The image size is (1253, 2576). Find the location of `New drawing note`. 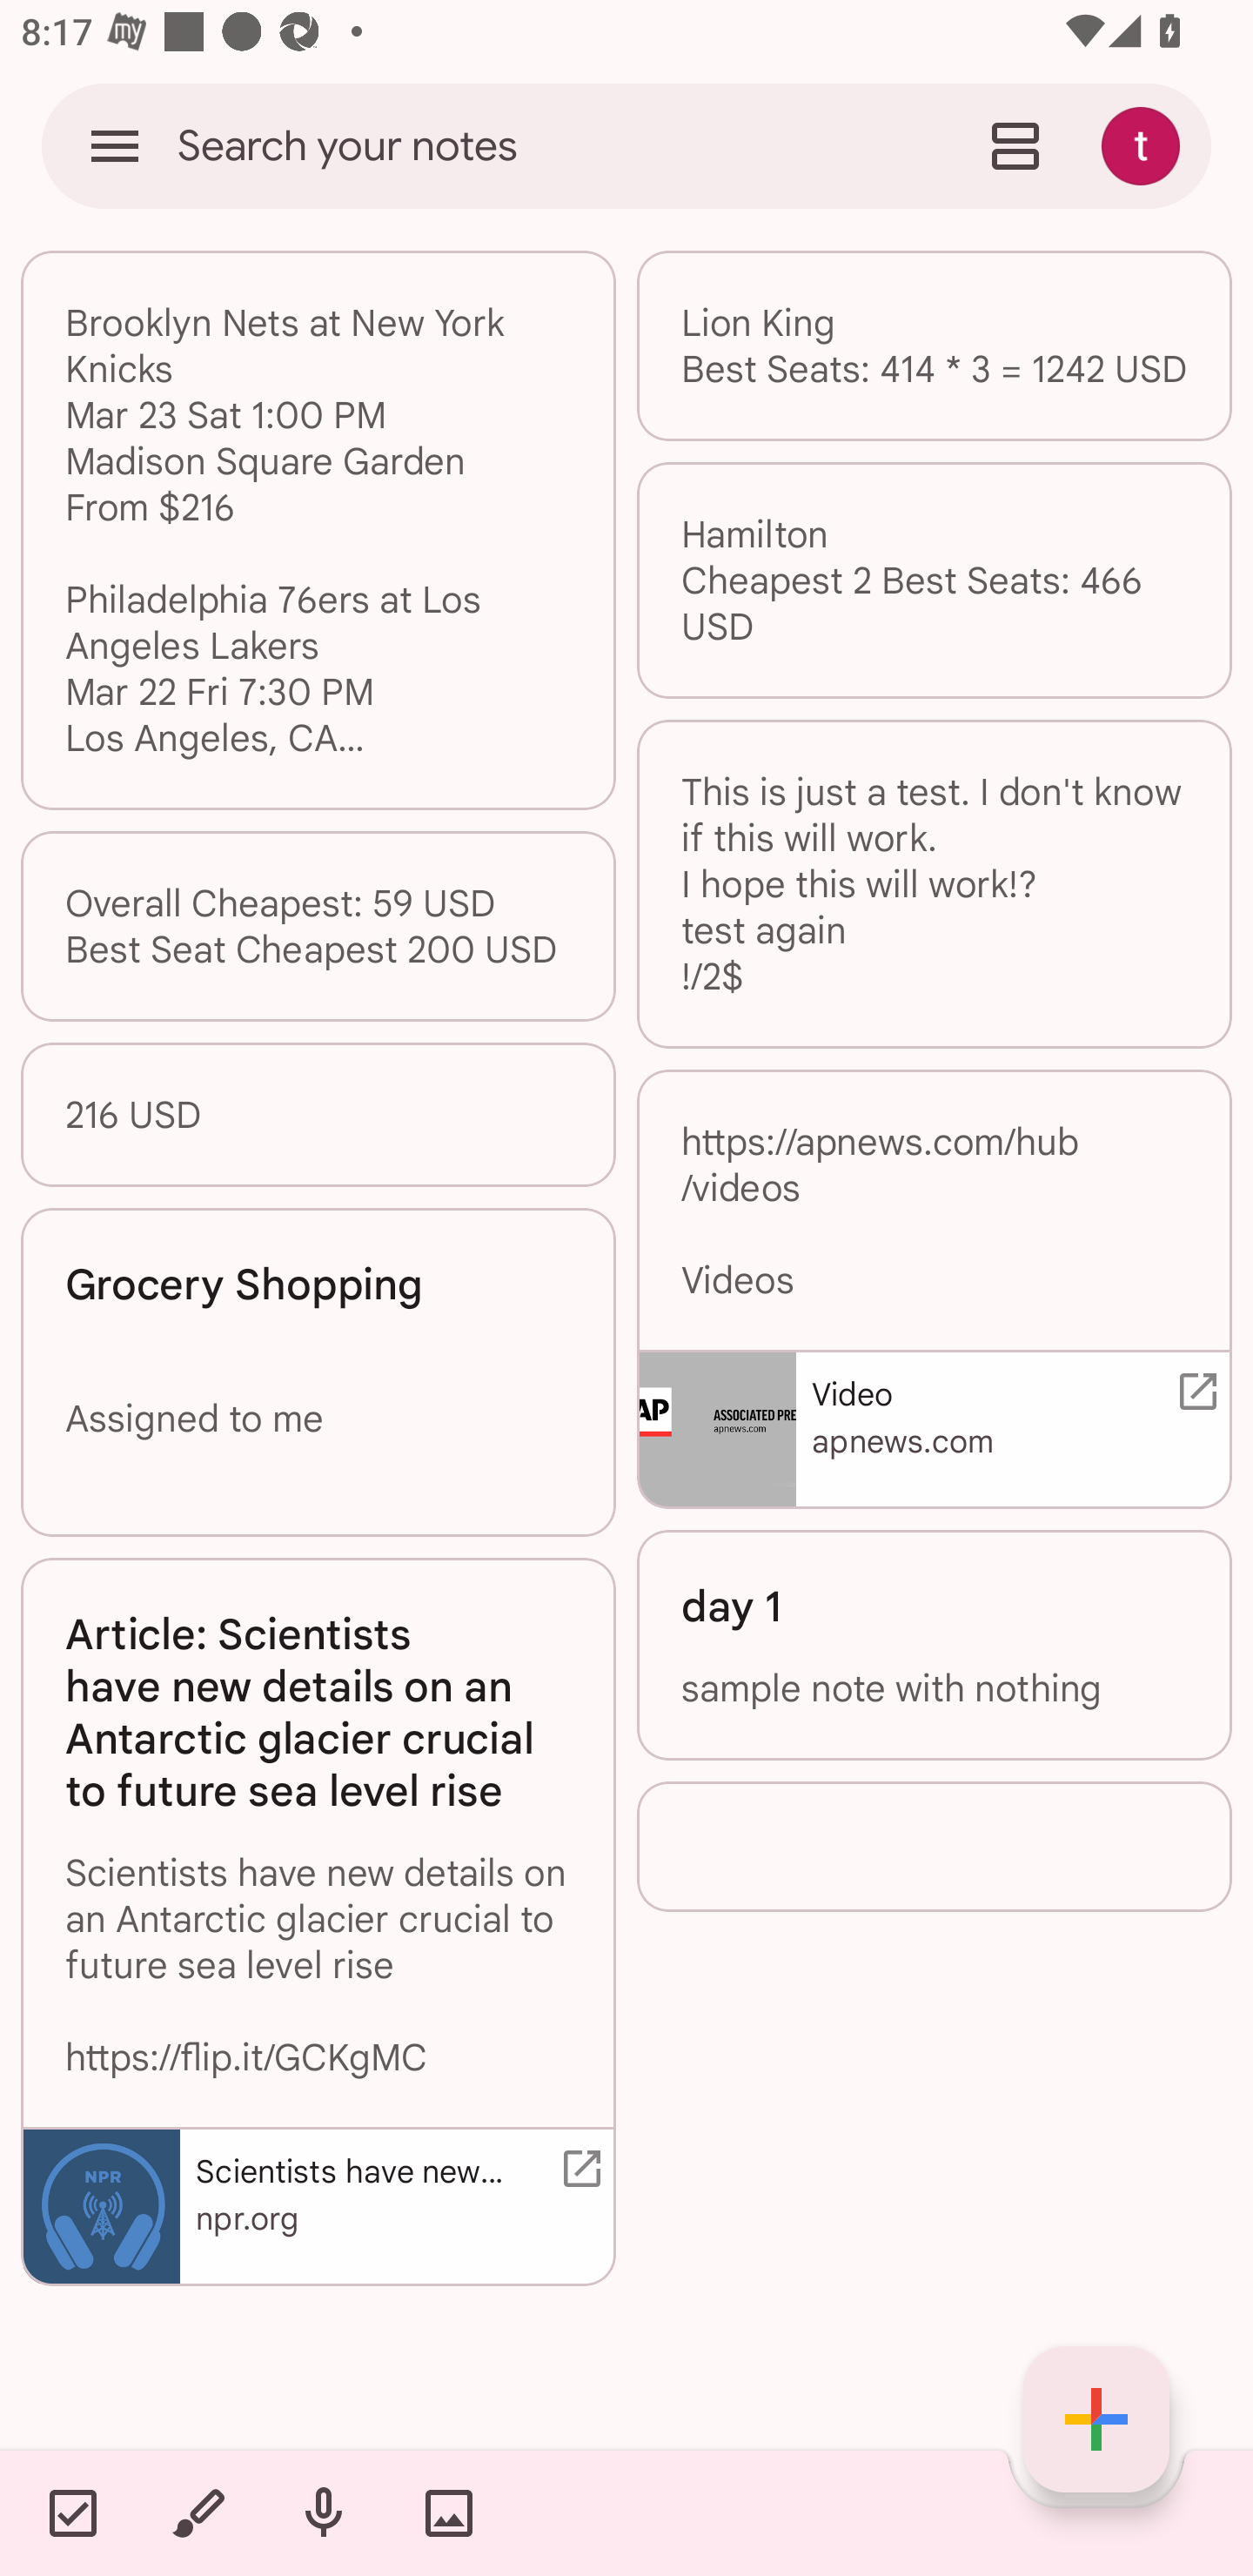

New drawing note is located at coordinates (198, 2512).